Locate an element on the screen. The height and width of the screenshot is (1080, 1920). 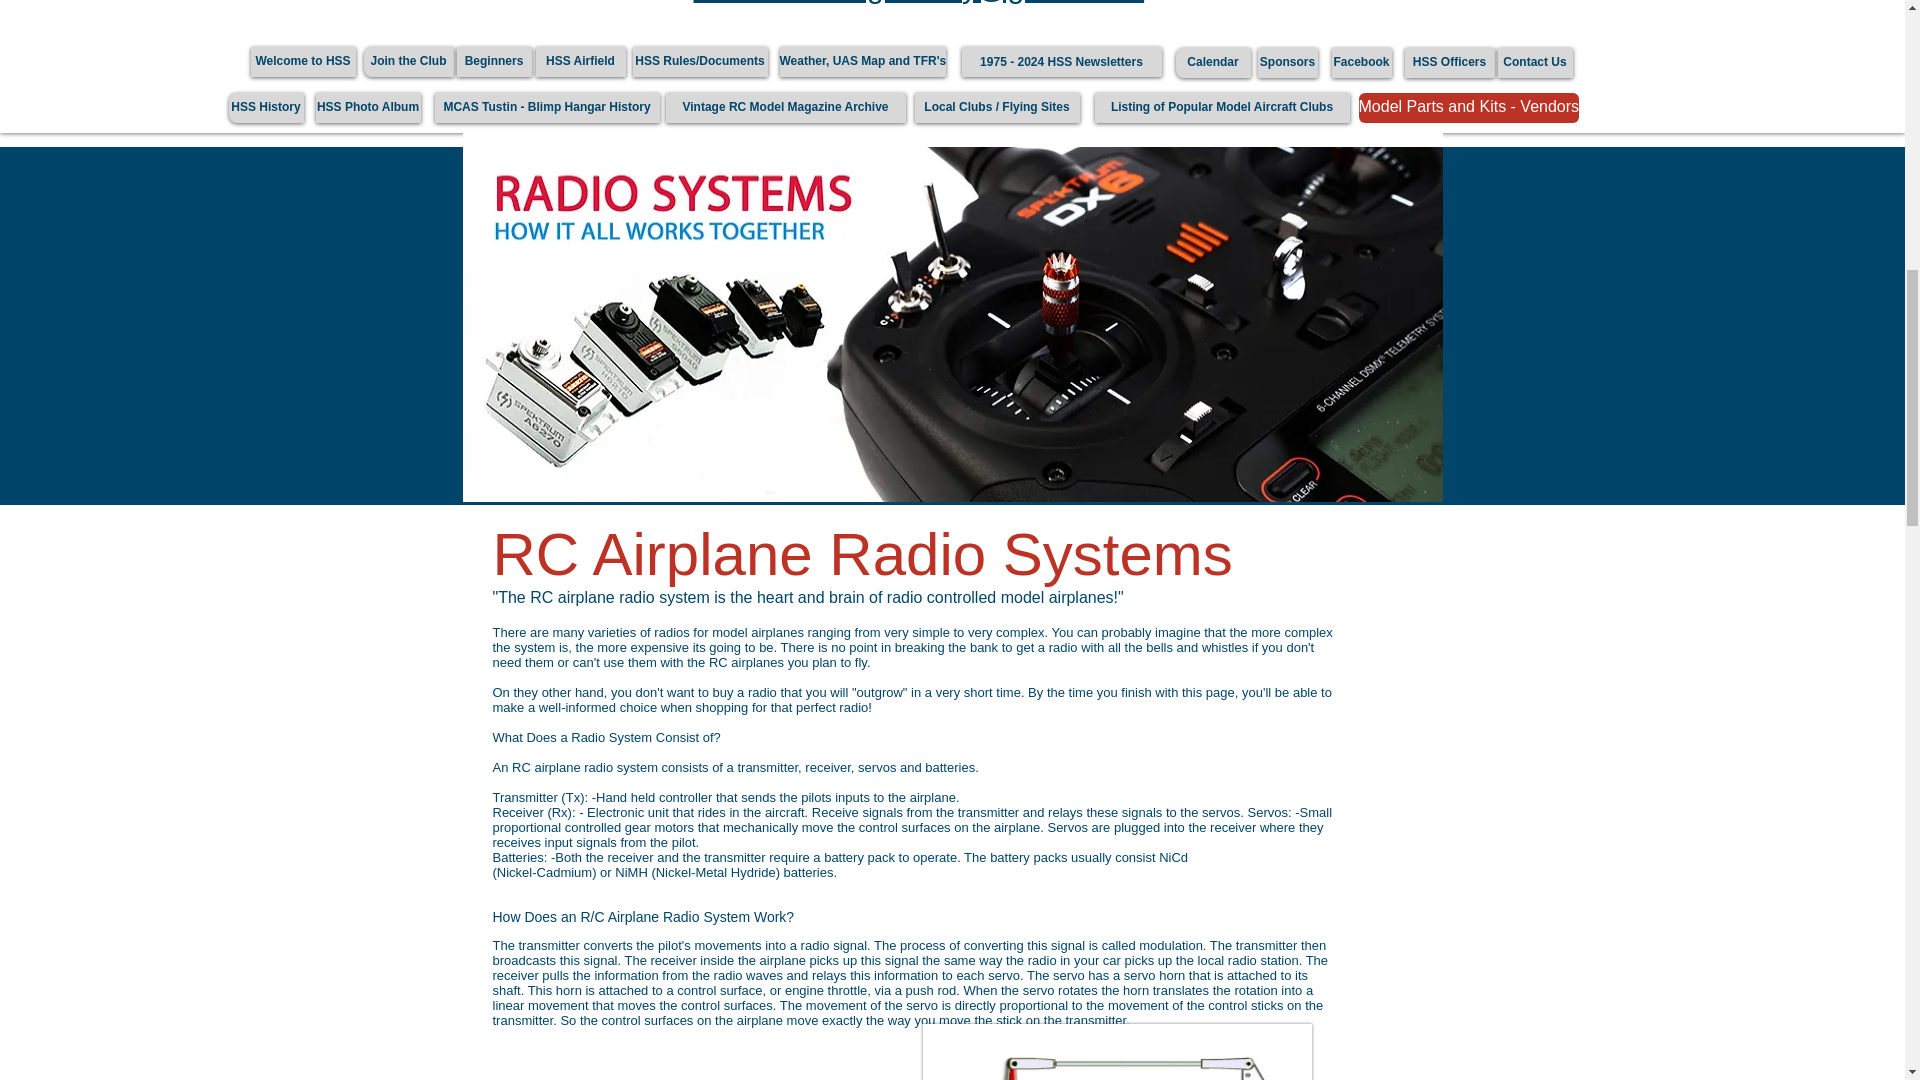
Model Parts and Kits - Vendors is located at coordinates (1468, 108).